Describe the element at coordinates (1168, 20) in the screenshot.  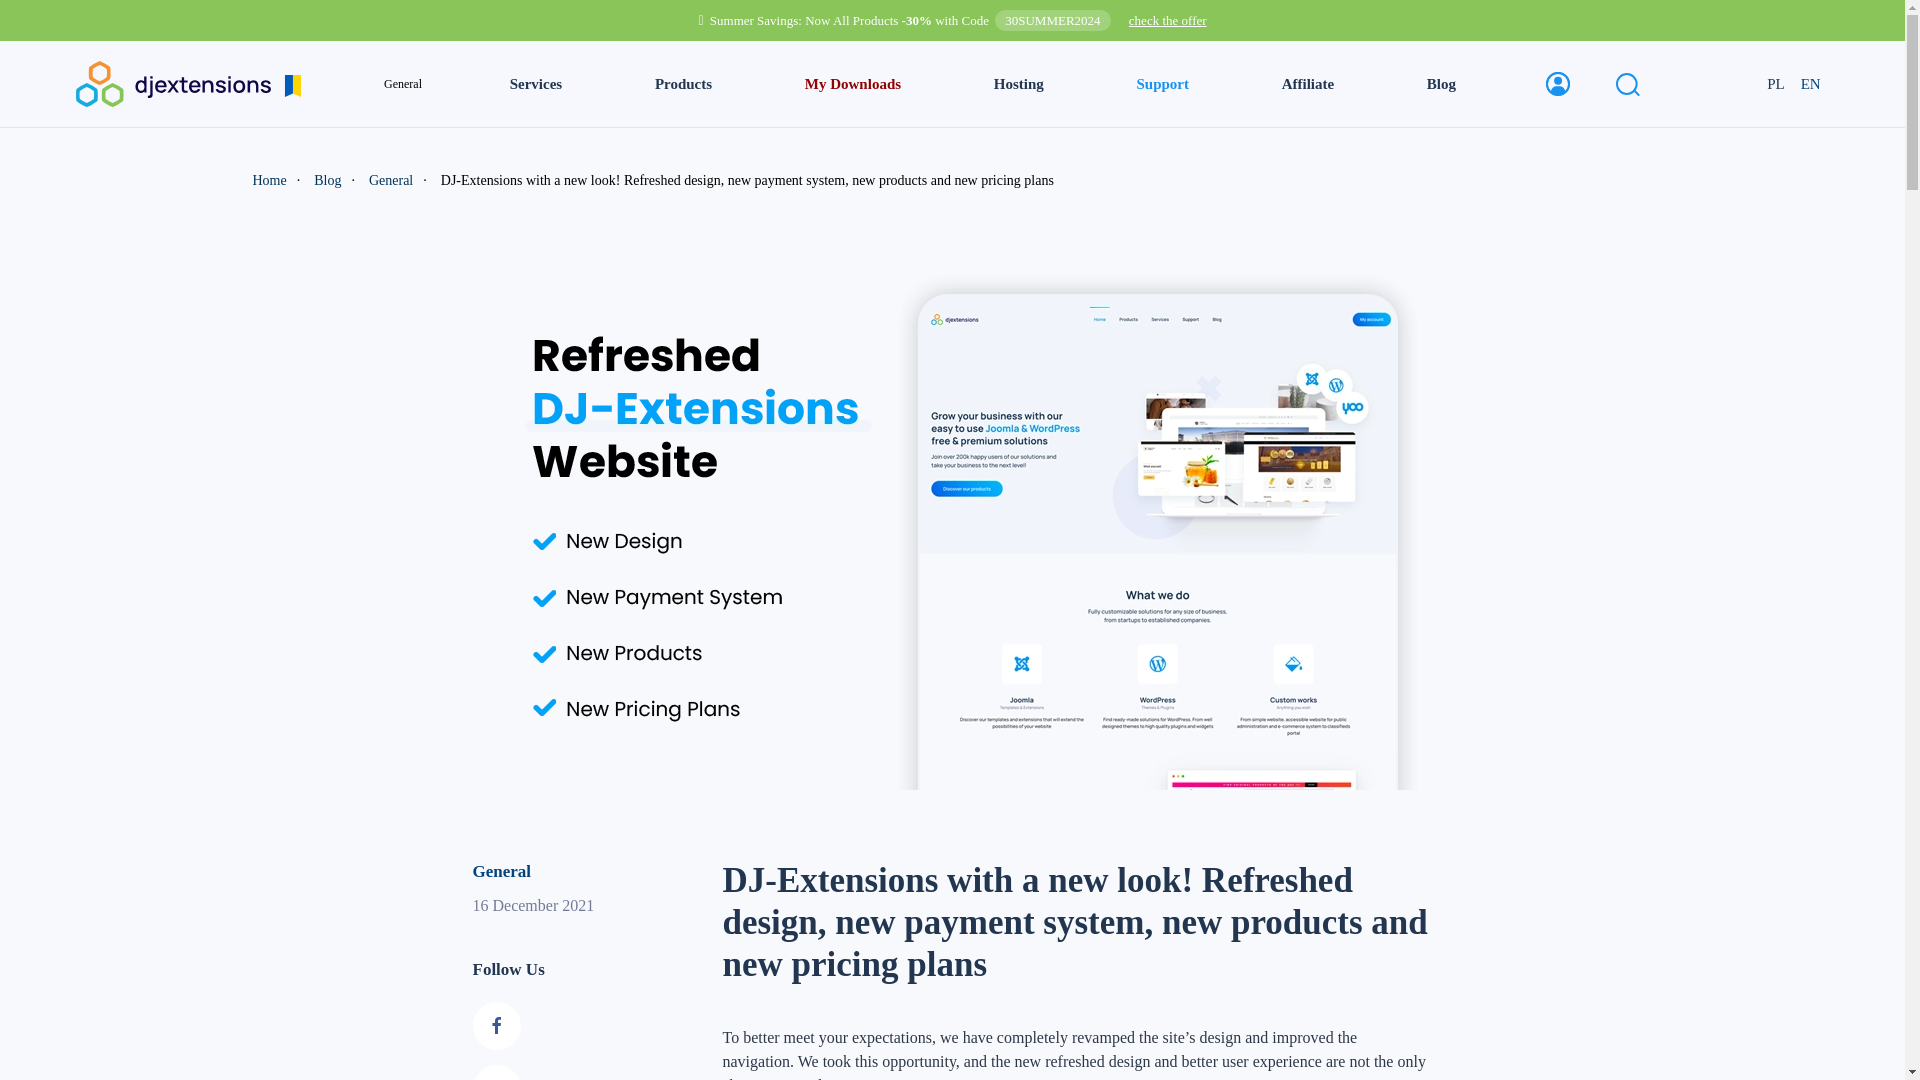
I see `Summer savings, check out the offer` at that location.